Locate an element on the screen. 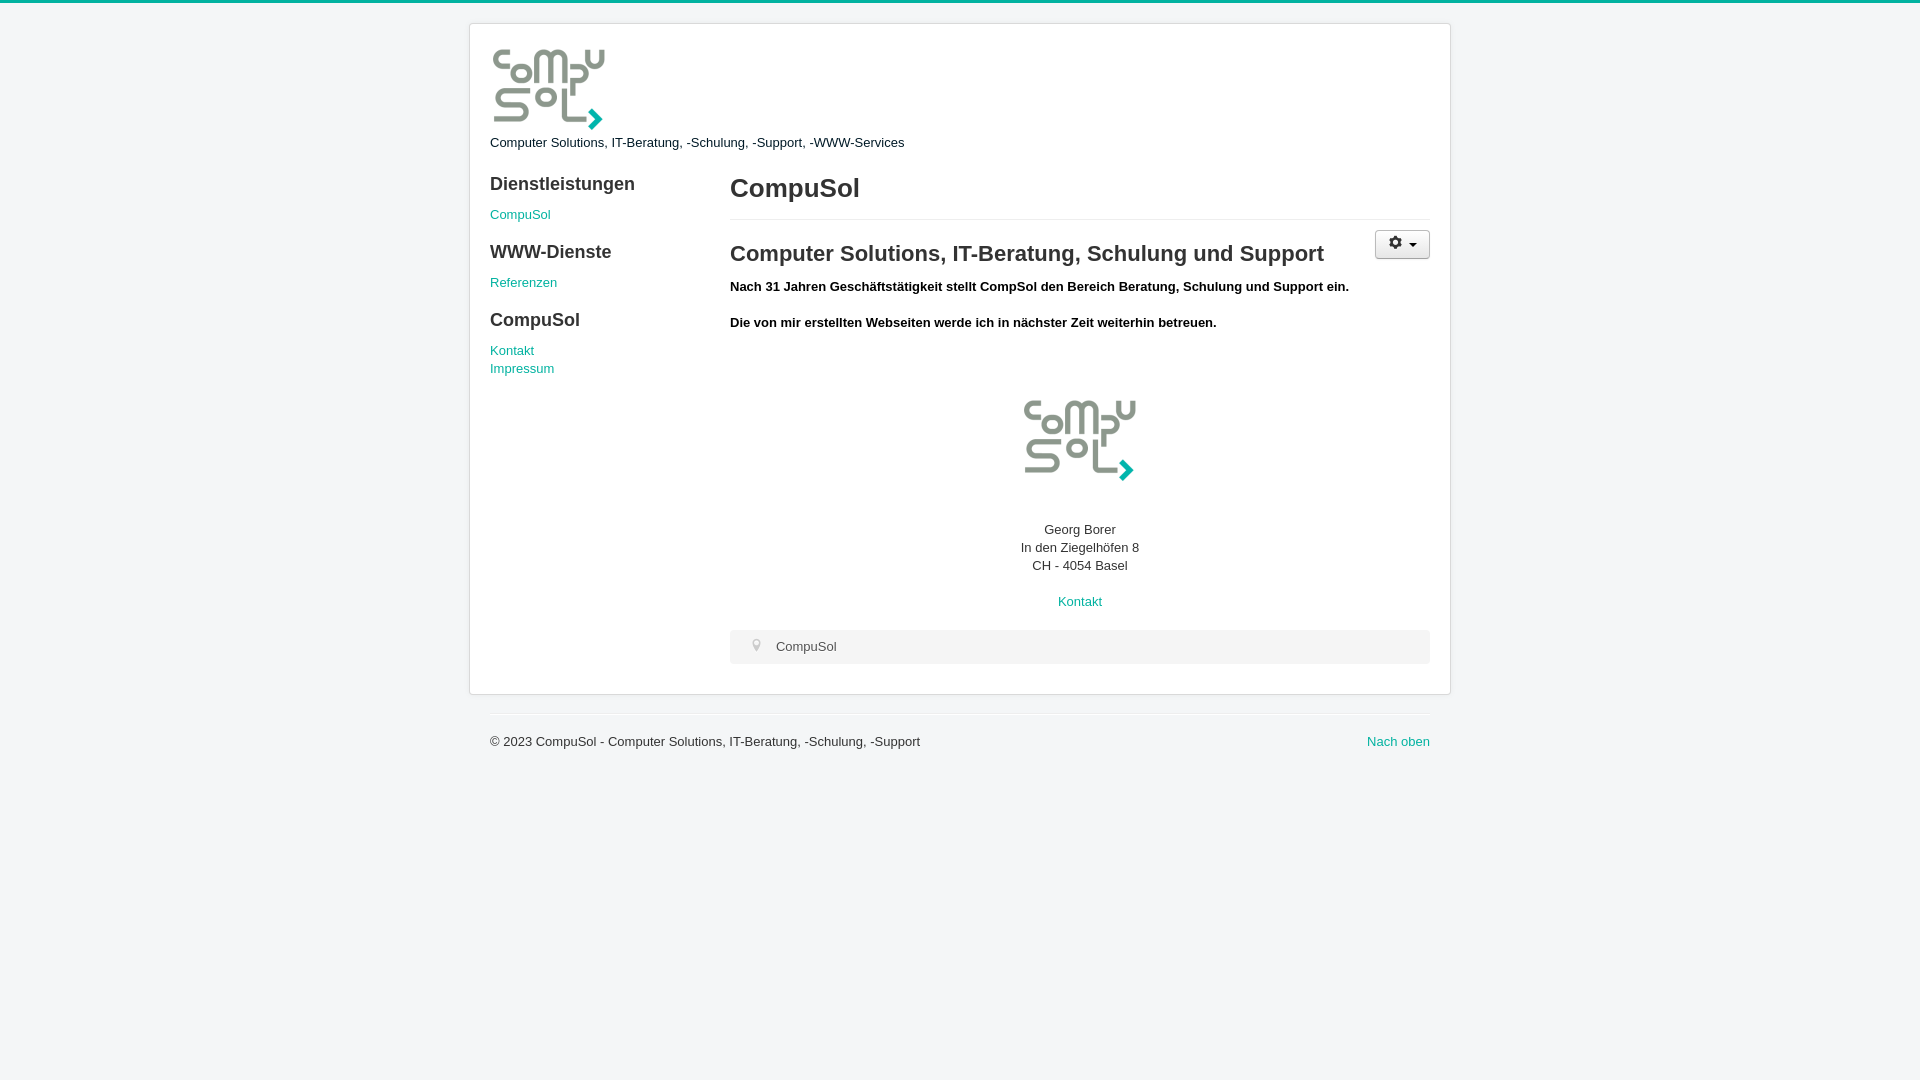 Image resolution: width=1920 pixels, height=1080 pixels. Referenzen is located at coordinates (600, 283).